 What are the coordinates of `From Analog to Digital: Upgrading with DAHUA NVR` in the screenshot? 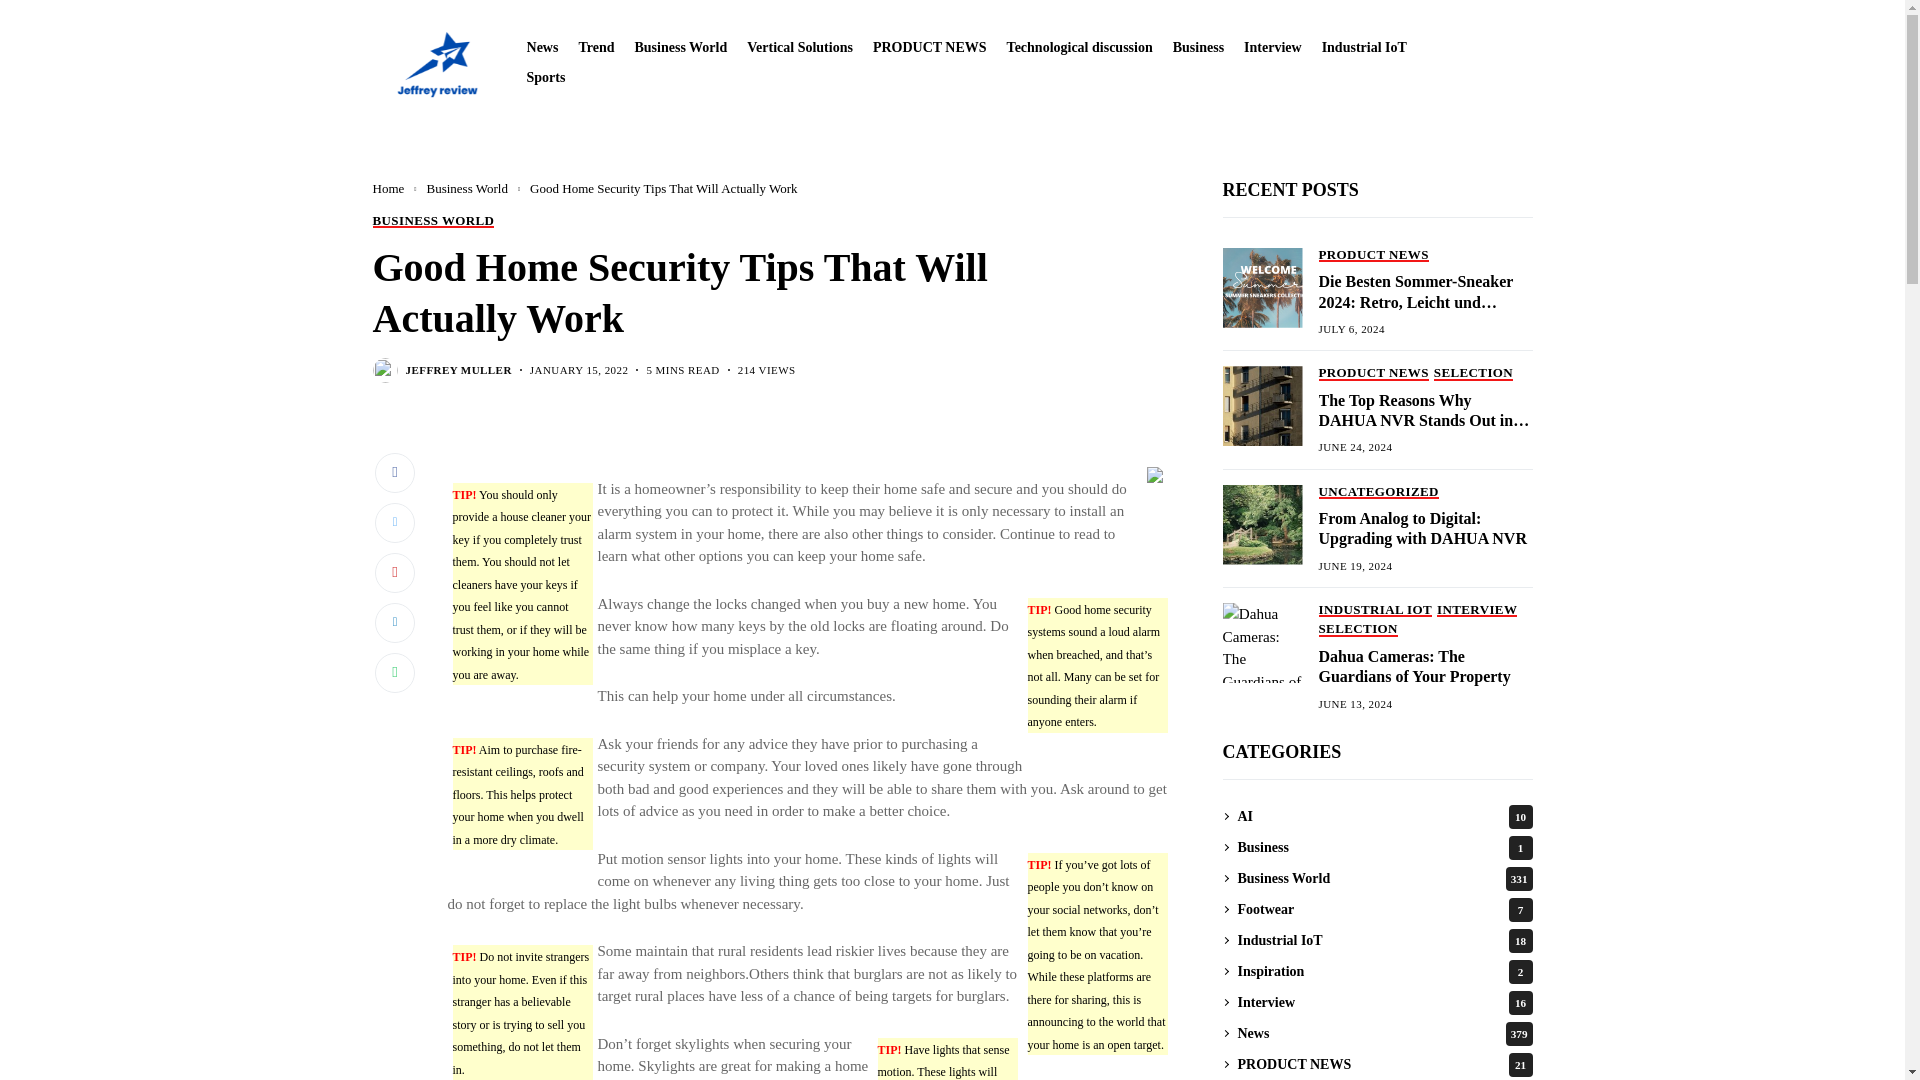 It's located at (1261, 523).